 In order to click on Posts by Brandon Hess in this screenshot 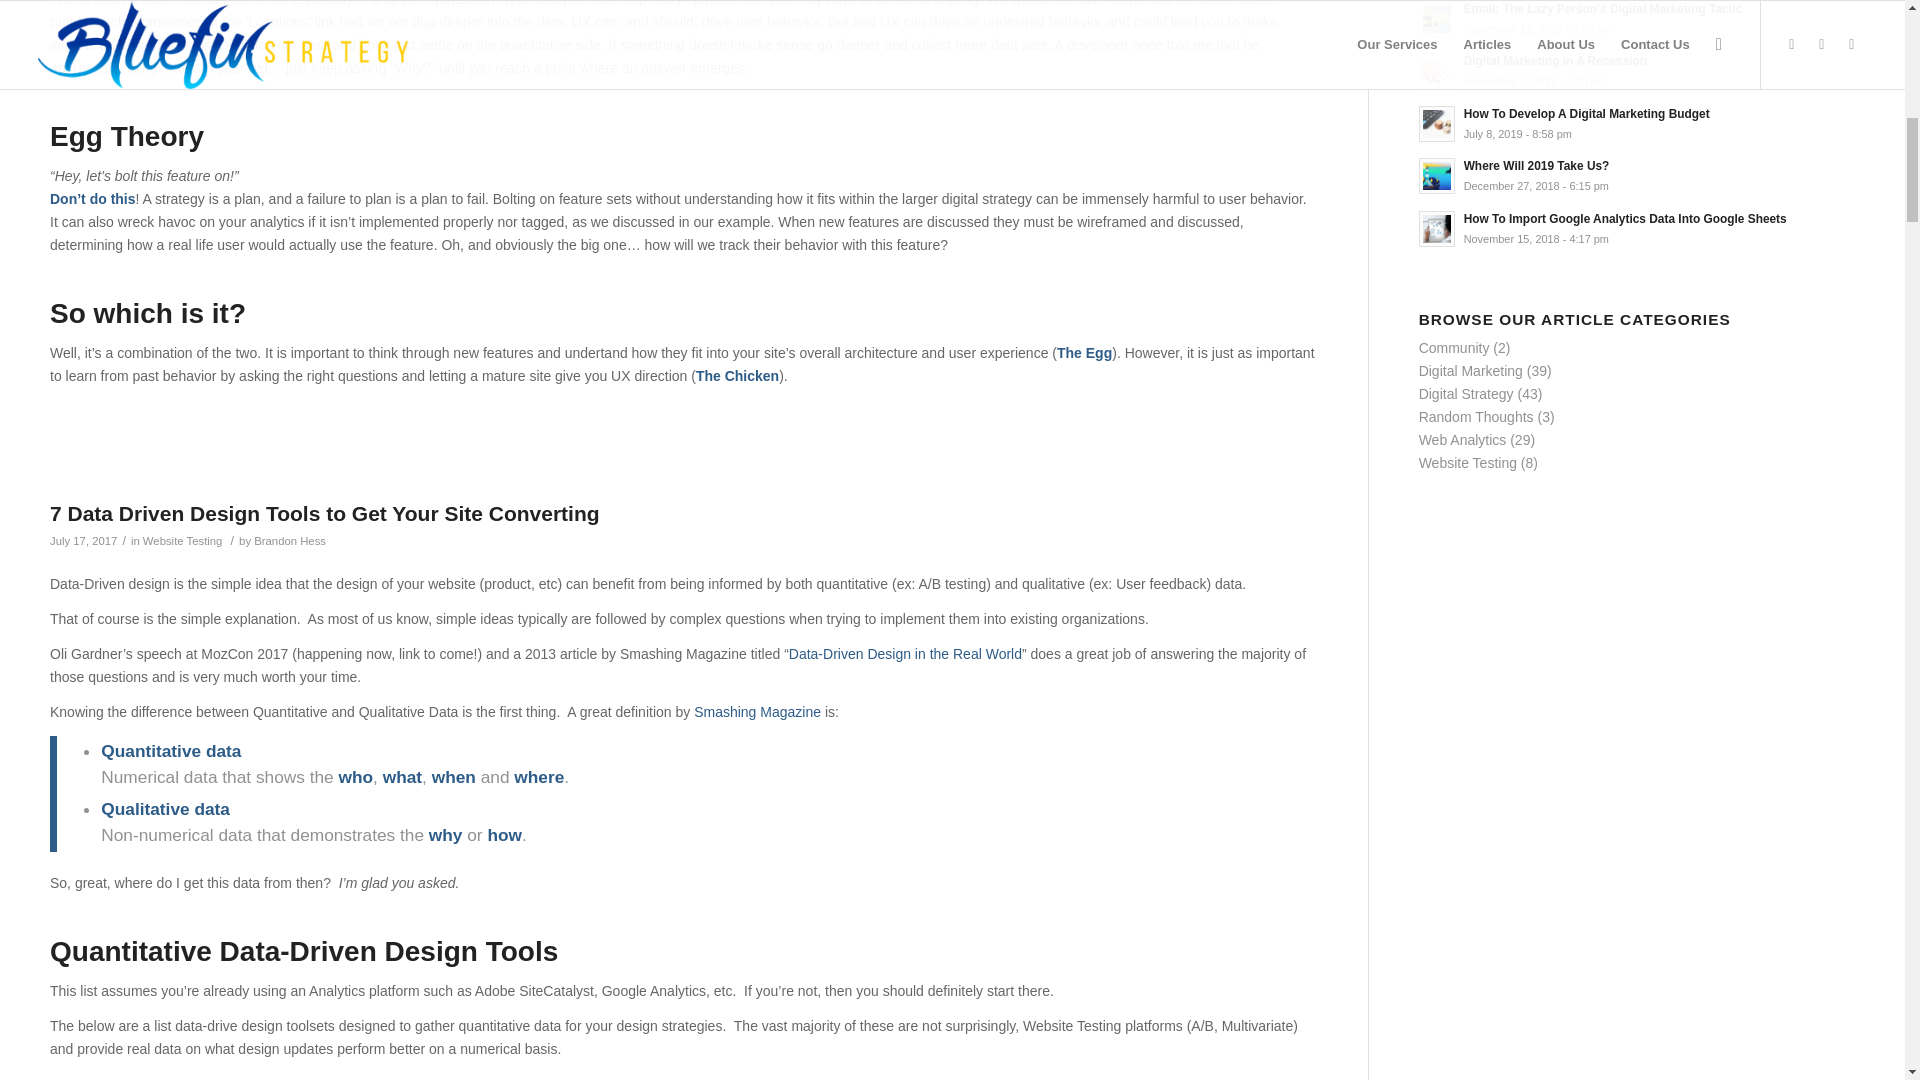, I will do `click(290, 540)`.